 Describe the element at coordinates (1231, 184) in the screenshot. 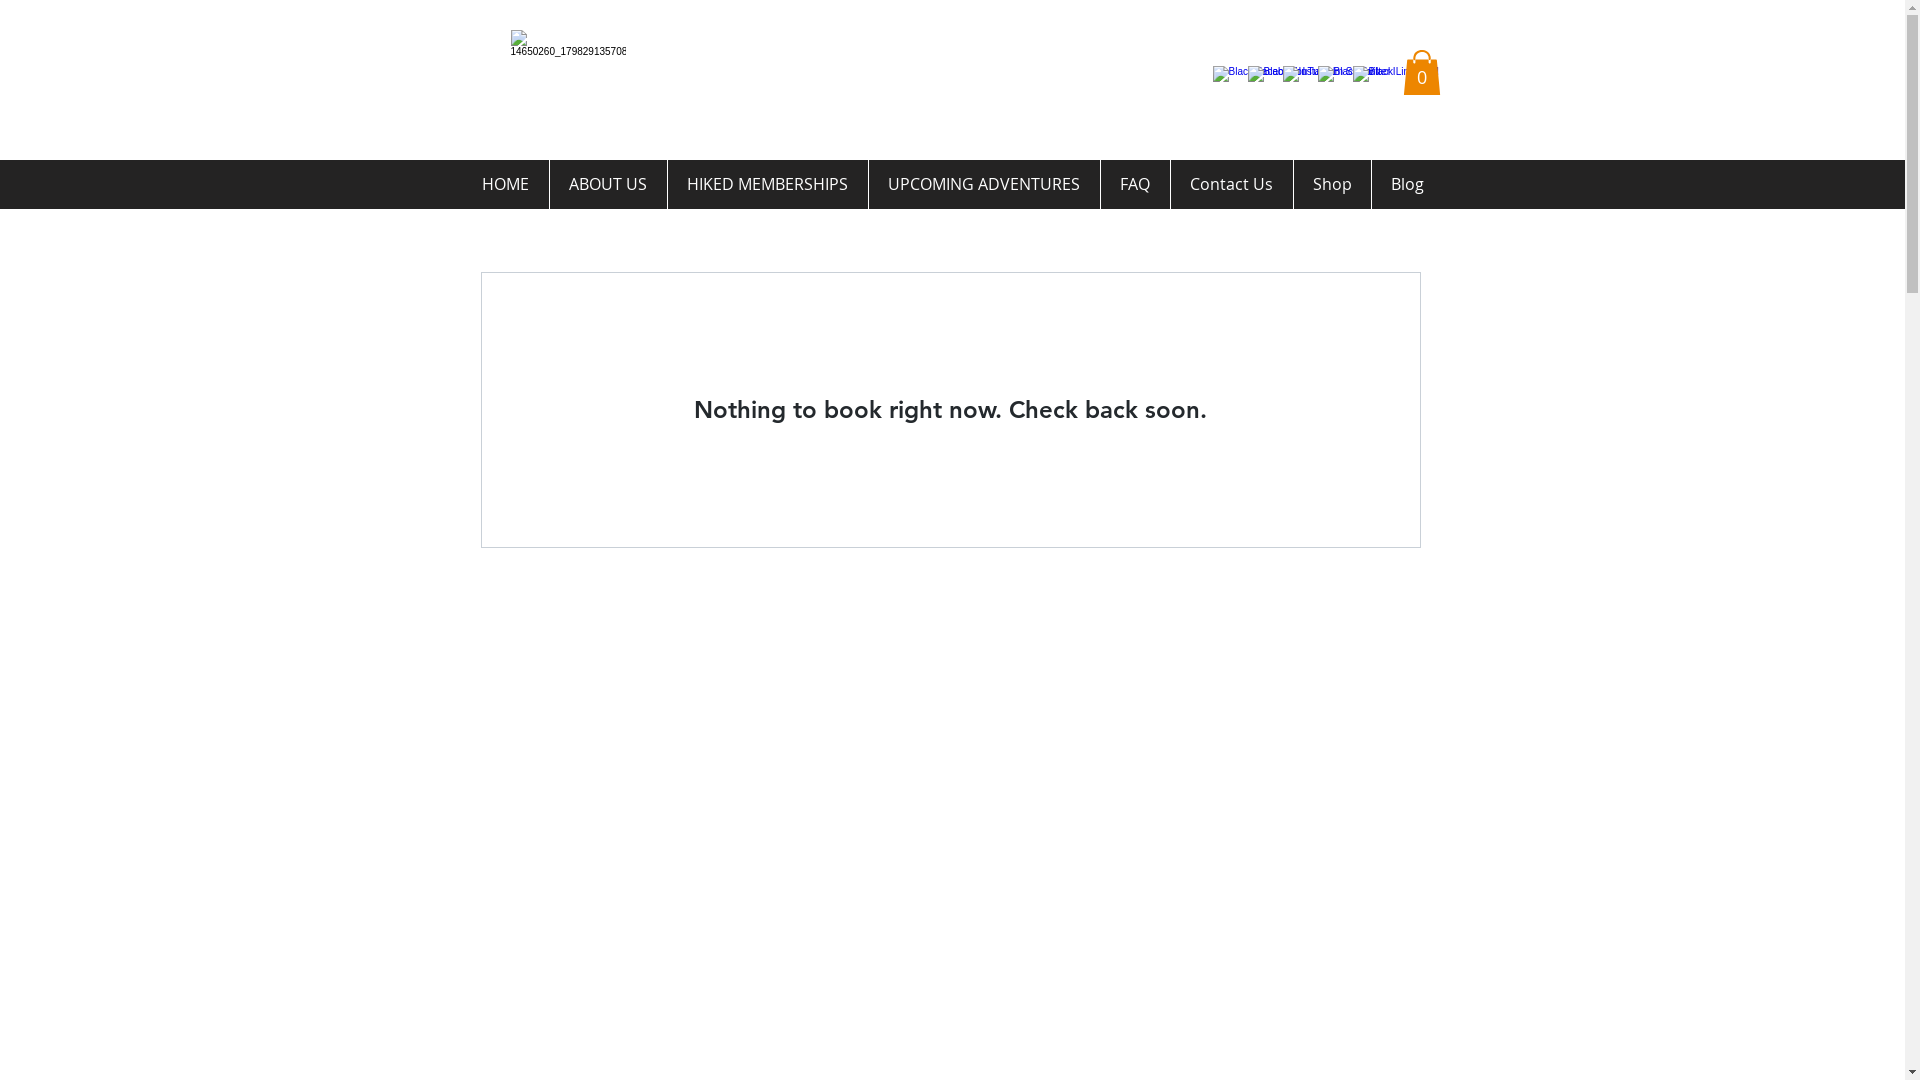

I see `Contact Us` at that location.